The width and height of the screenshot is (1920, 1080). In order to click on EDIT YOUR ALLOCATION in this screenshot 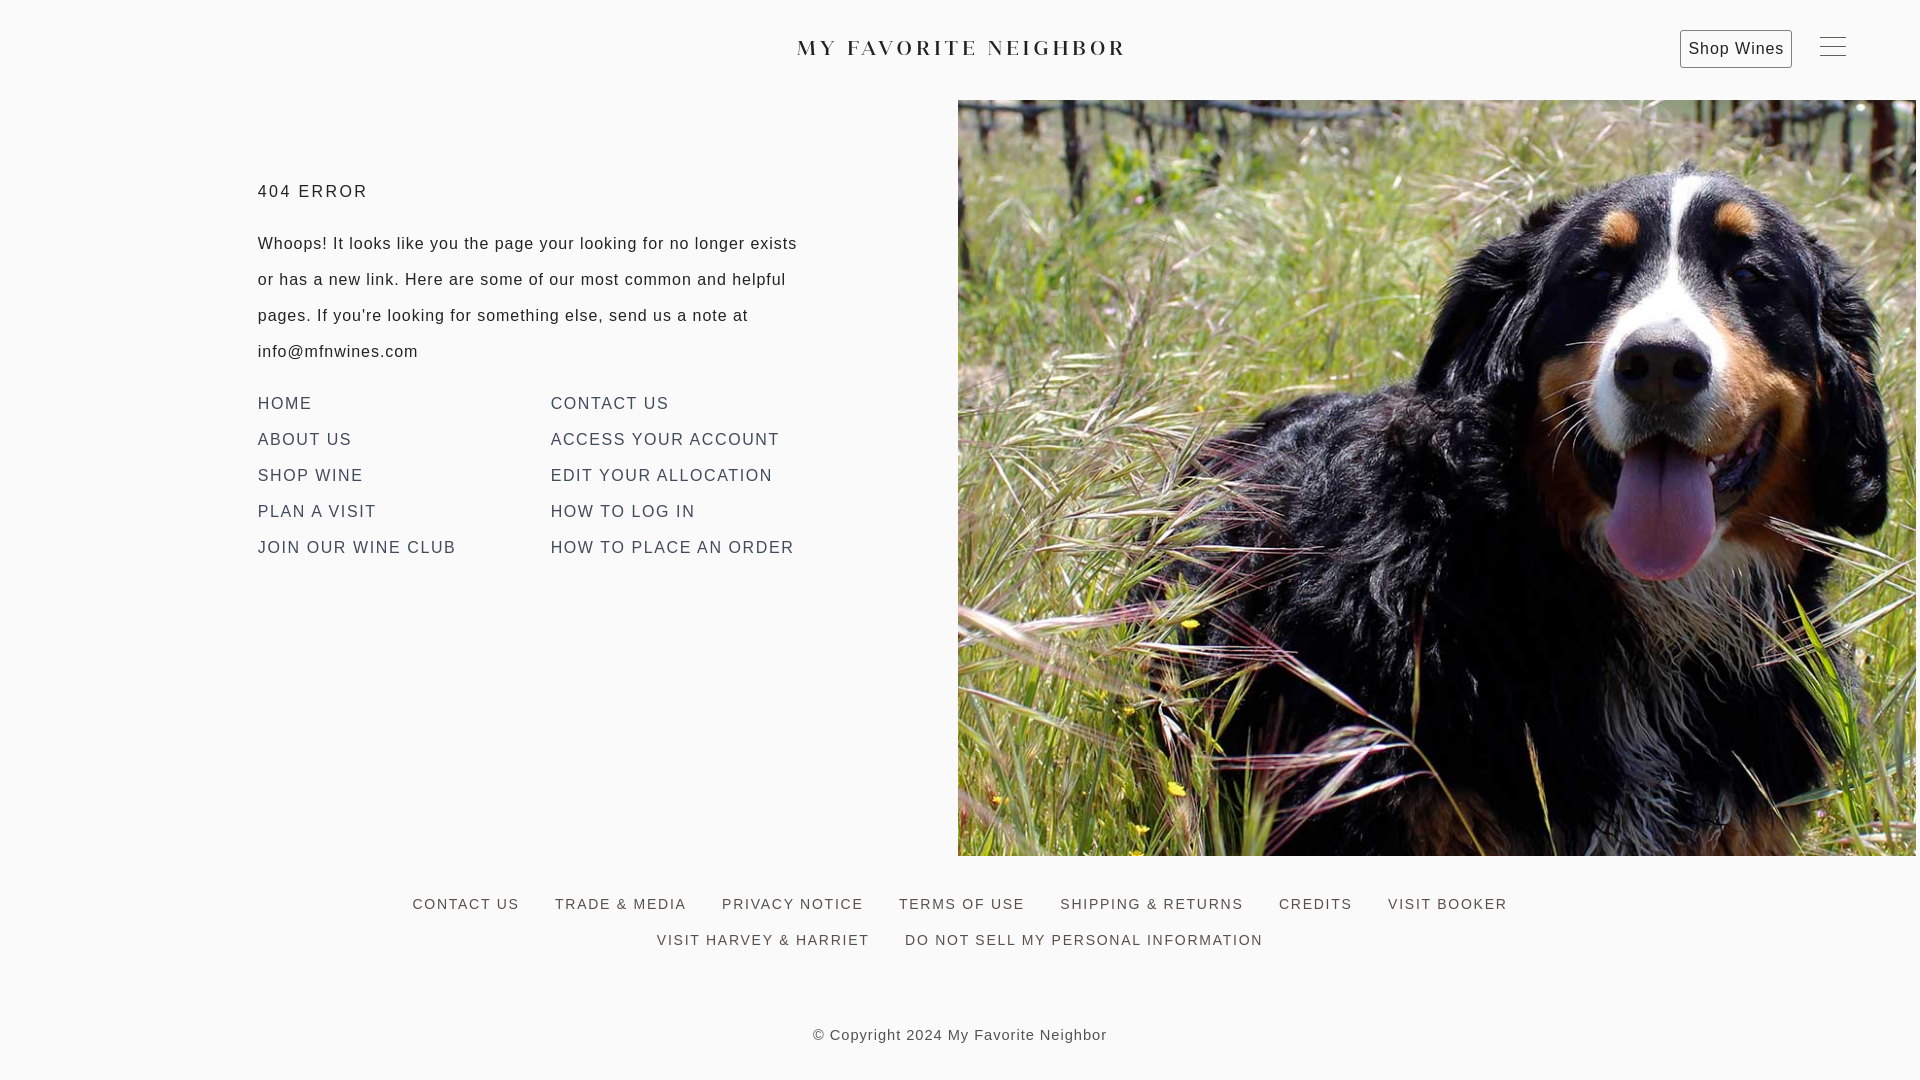, I will do `click(662, 474)`.